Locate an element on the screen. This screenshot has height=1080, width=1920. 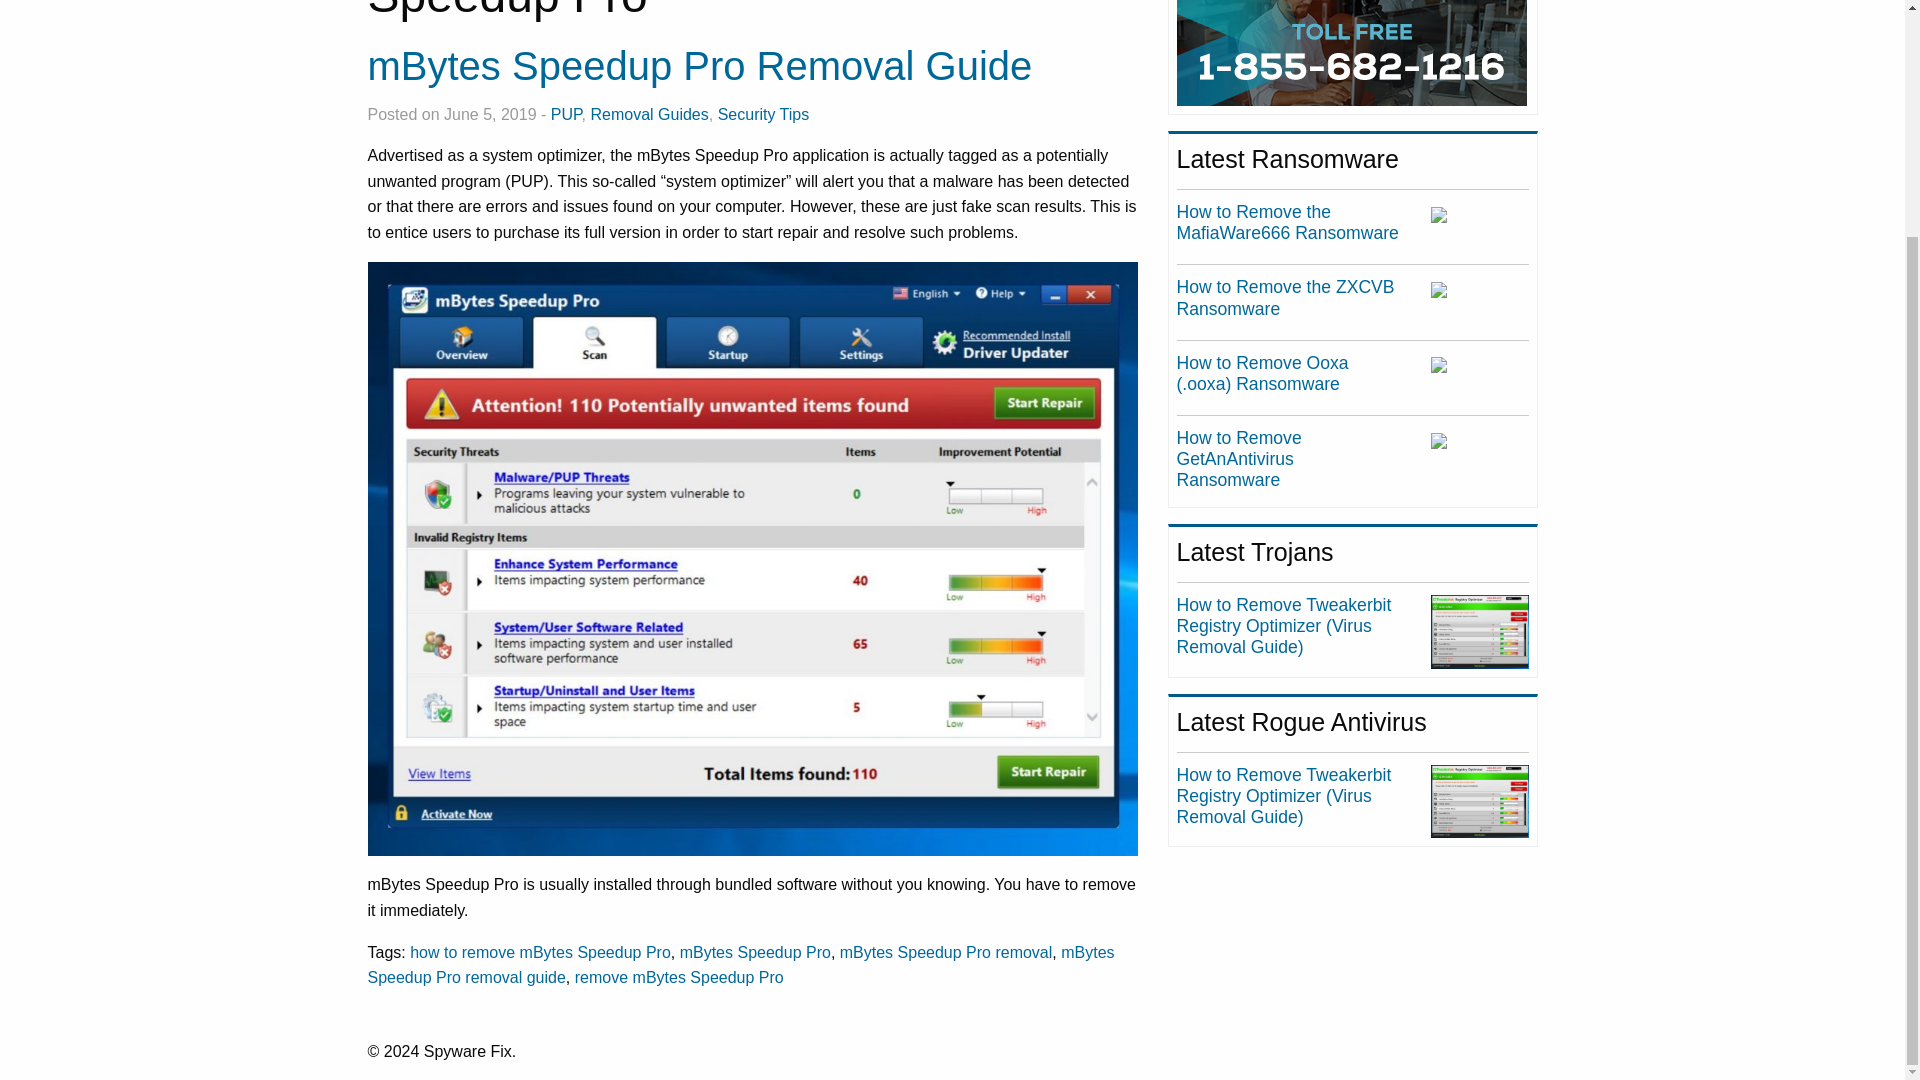
How to Remove the MafiaWare666 Ransomware is located at coordinates (1288, 222).